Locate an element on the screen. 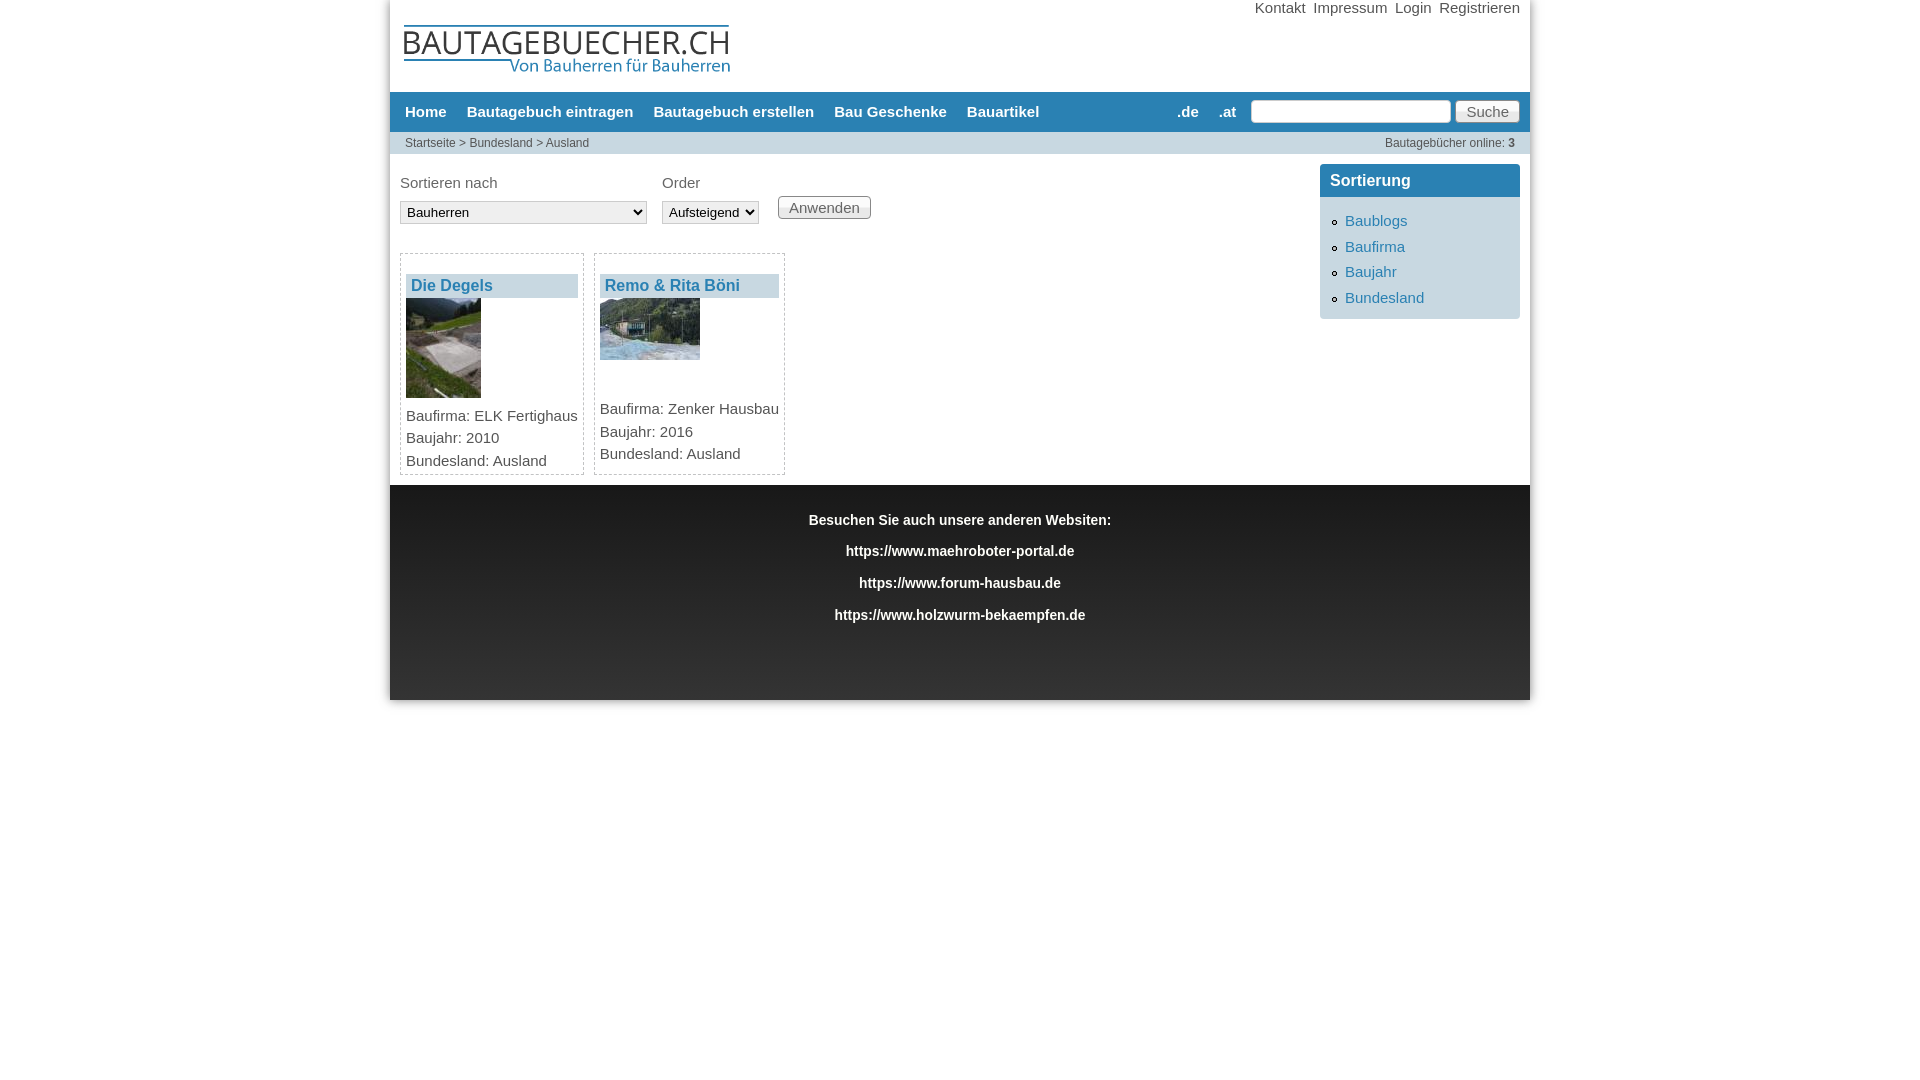 The width and height of the screenshot is (1920, 1080). Suche is located at coordinates (1488, 112).